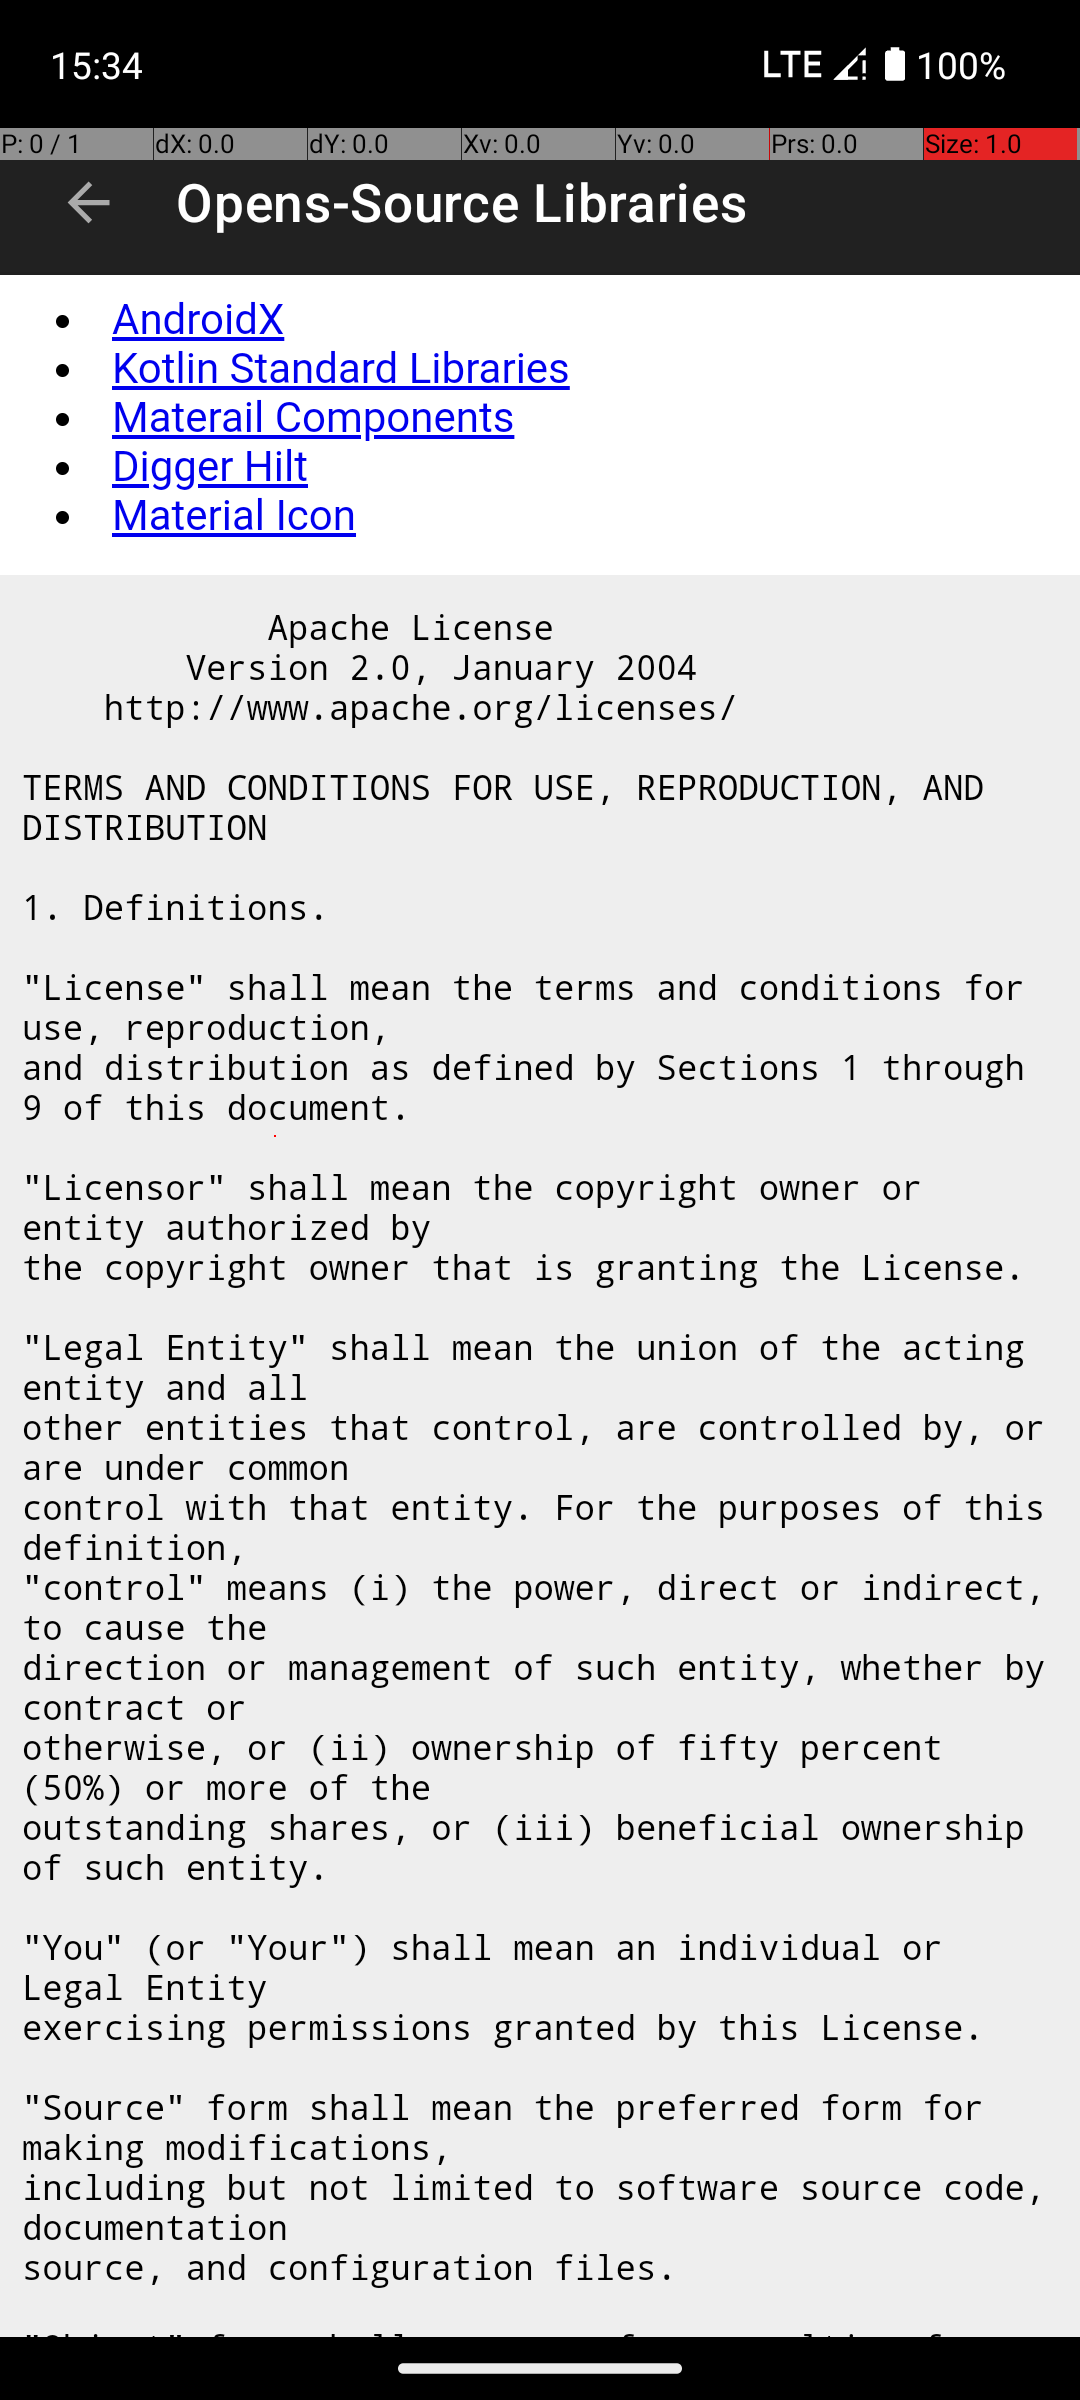 Image resolution: width=1080 pixels, height=2400 pixels. What do you see at coordinates (210, 467) in the screenshot?
I see `Digger Hilt` at bounding box center [210, 467].